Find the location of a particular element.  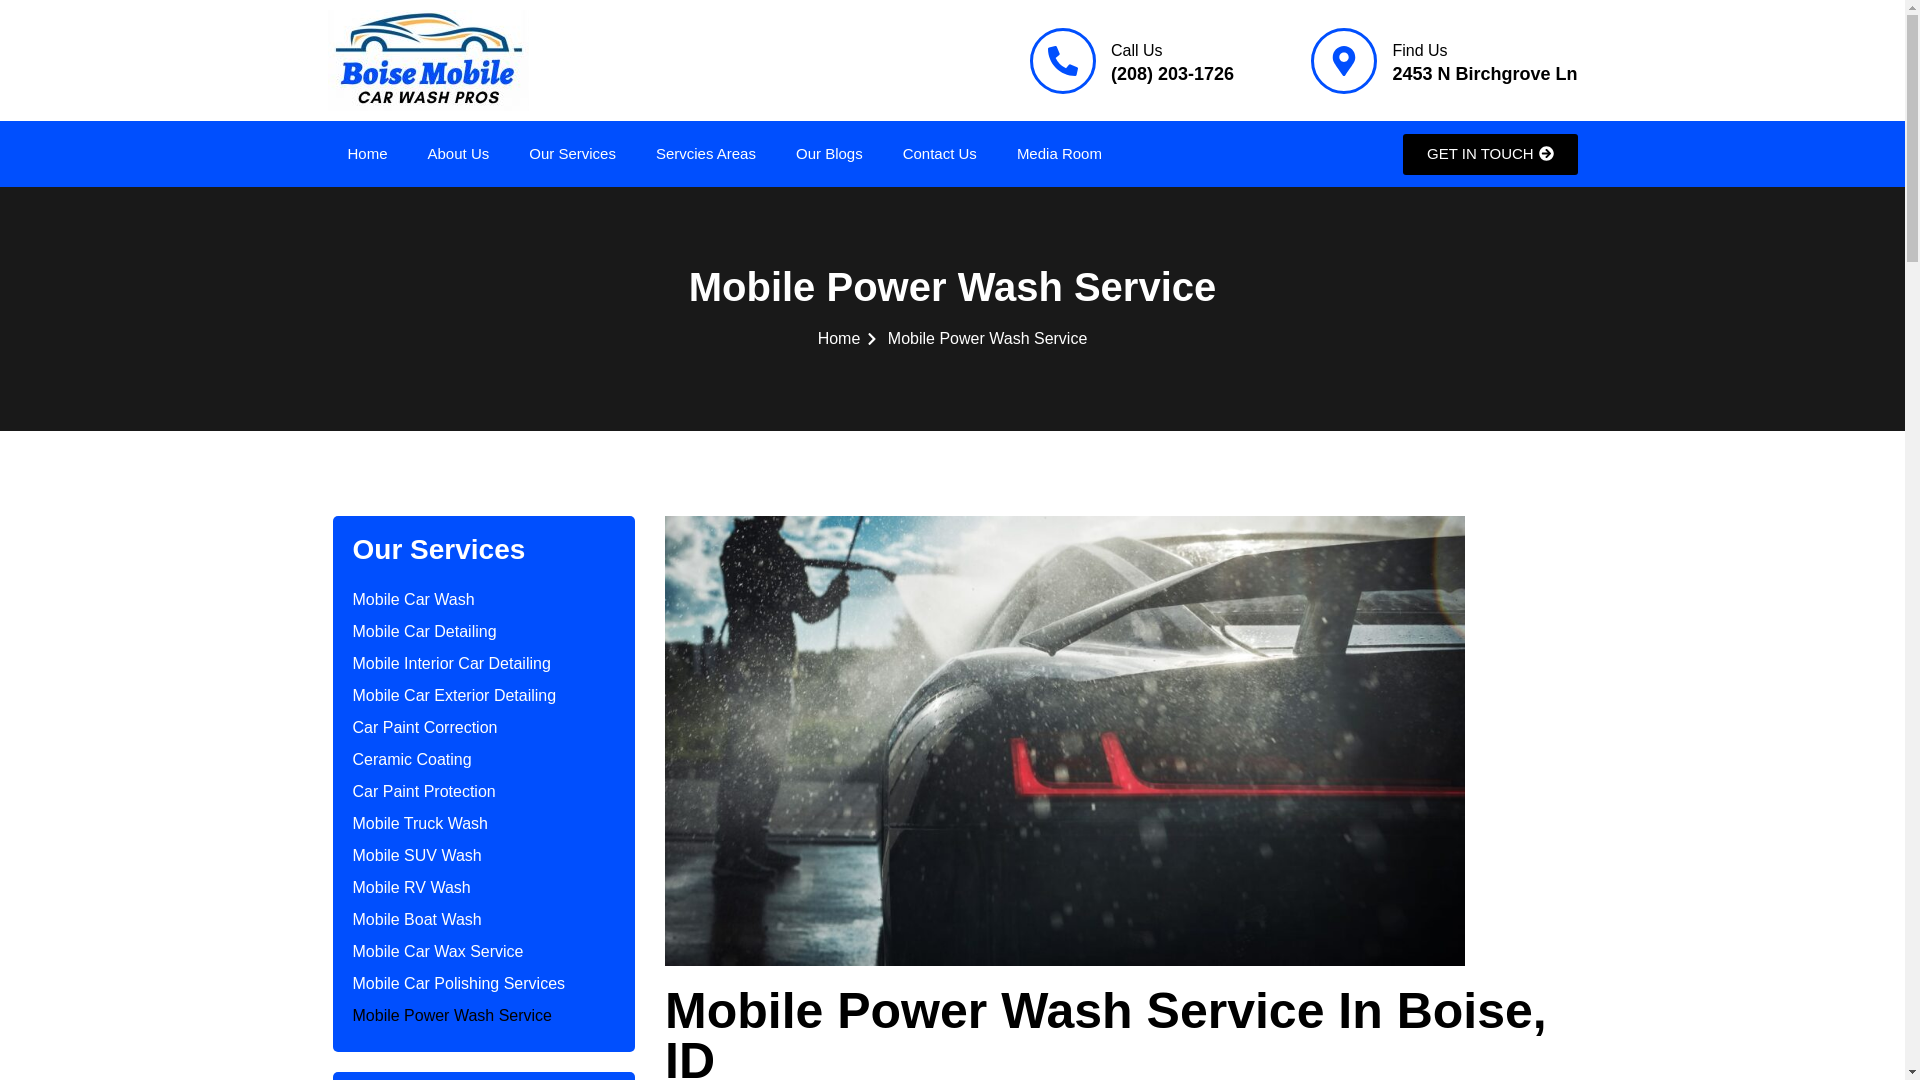

Find Us is located at coordinates (1420, 50).